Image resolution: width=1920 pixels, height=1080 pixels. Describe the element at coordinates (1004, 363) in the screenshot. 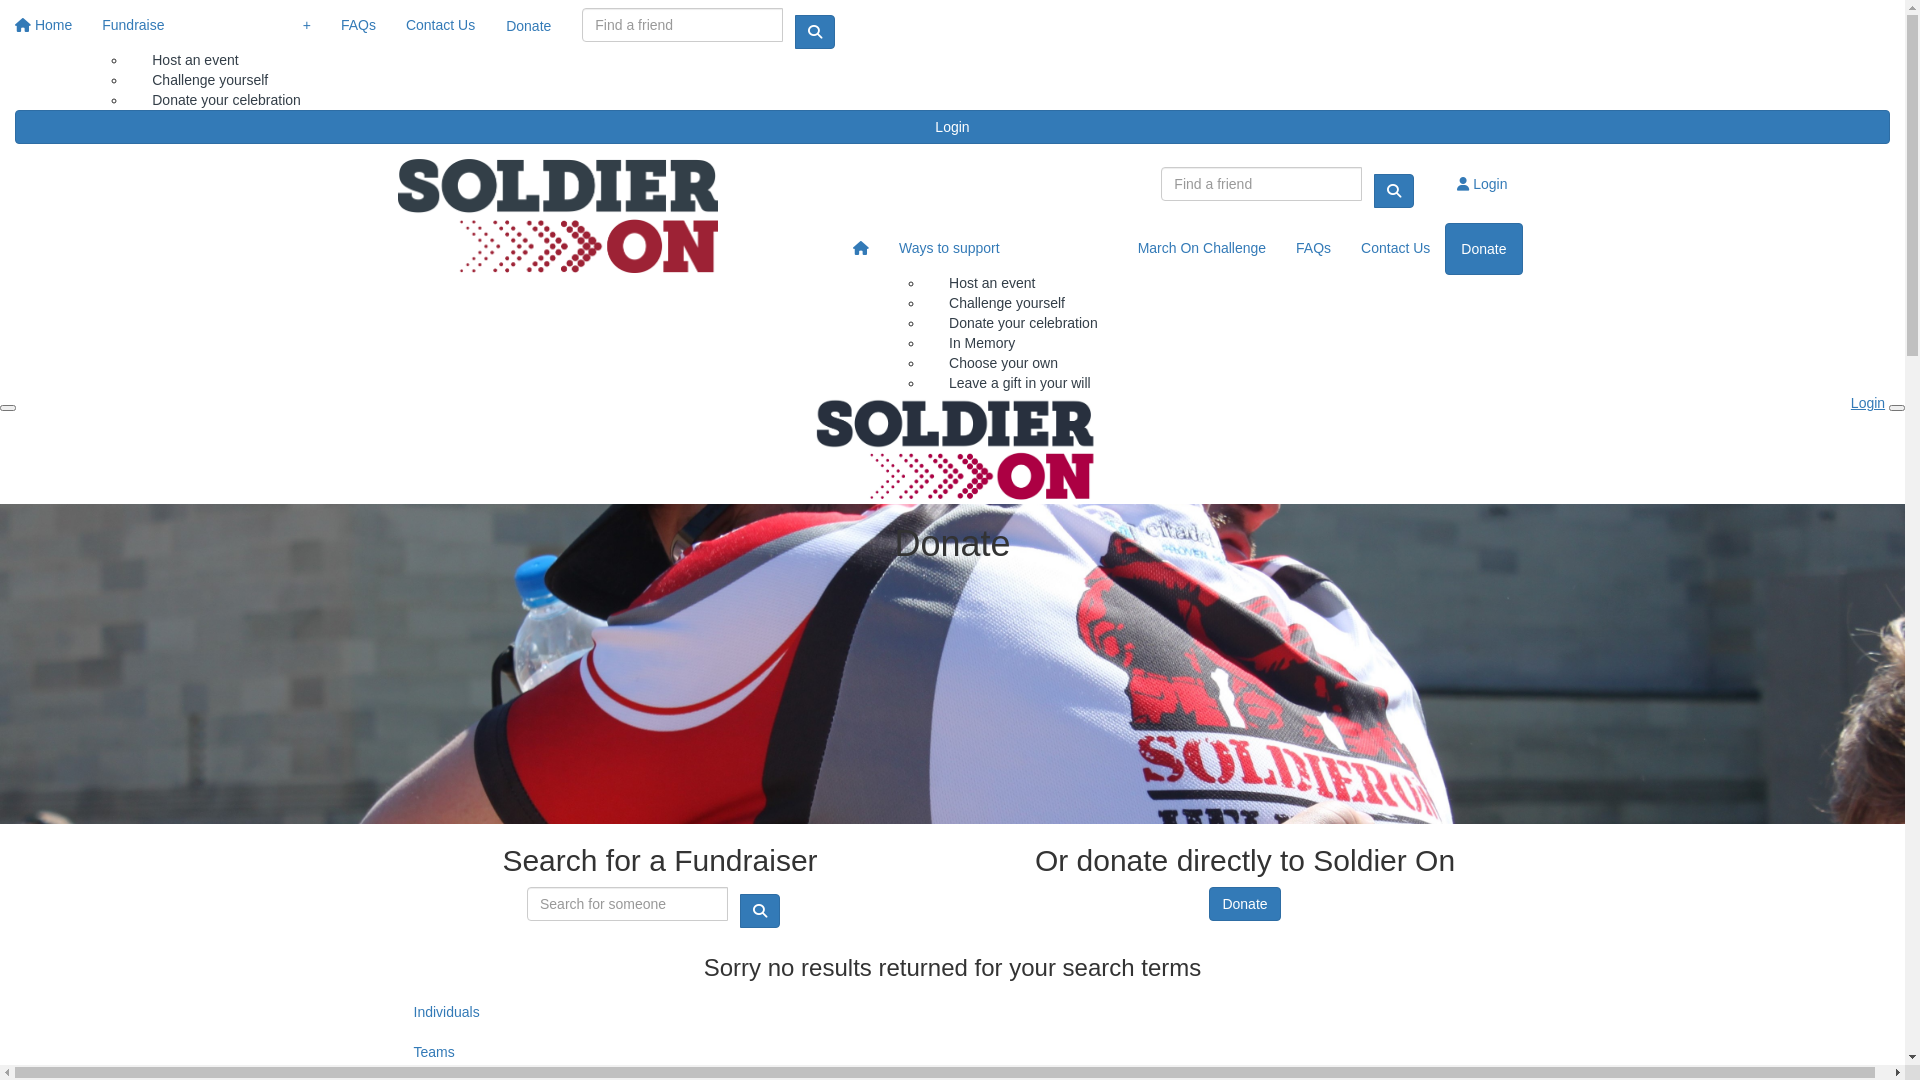

I see `Choose your own` at that location.